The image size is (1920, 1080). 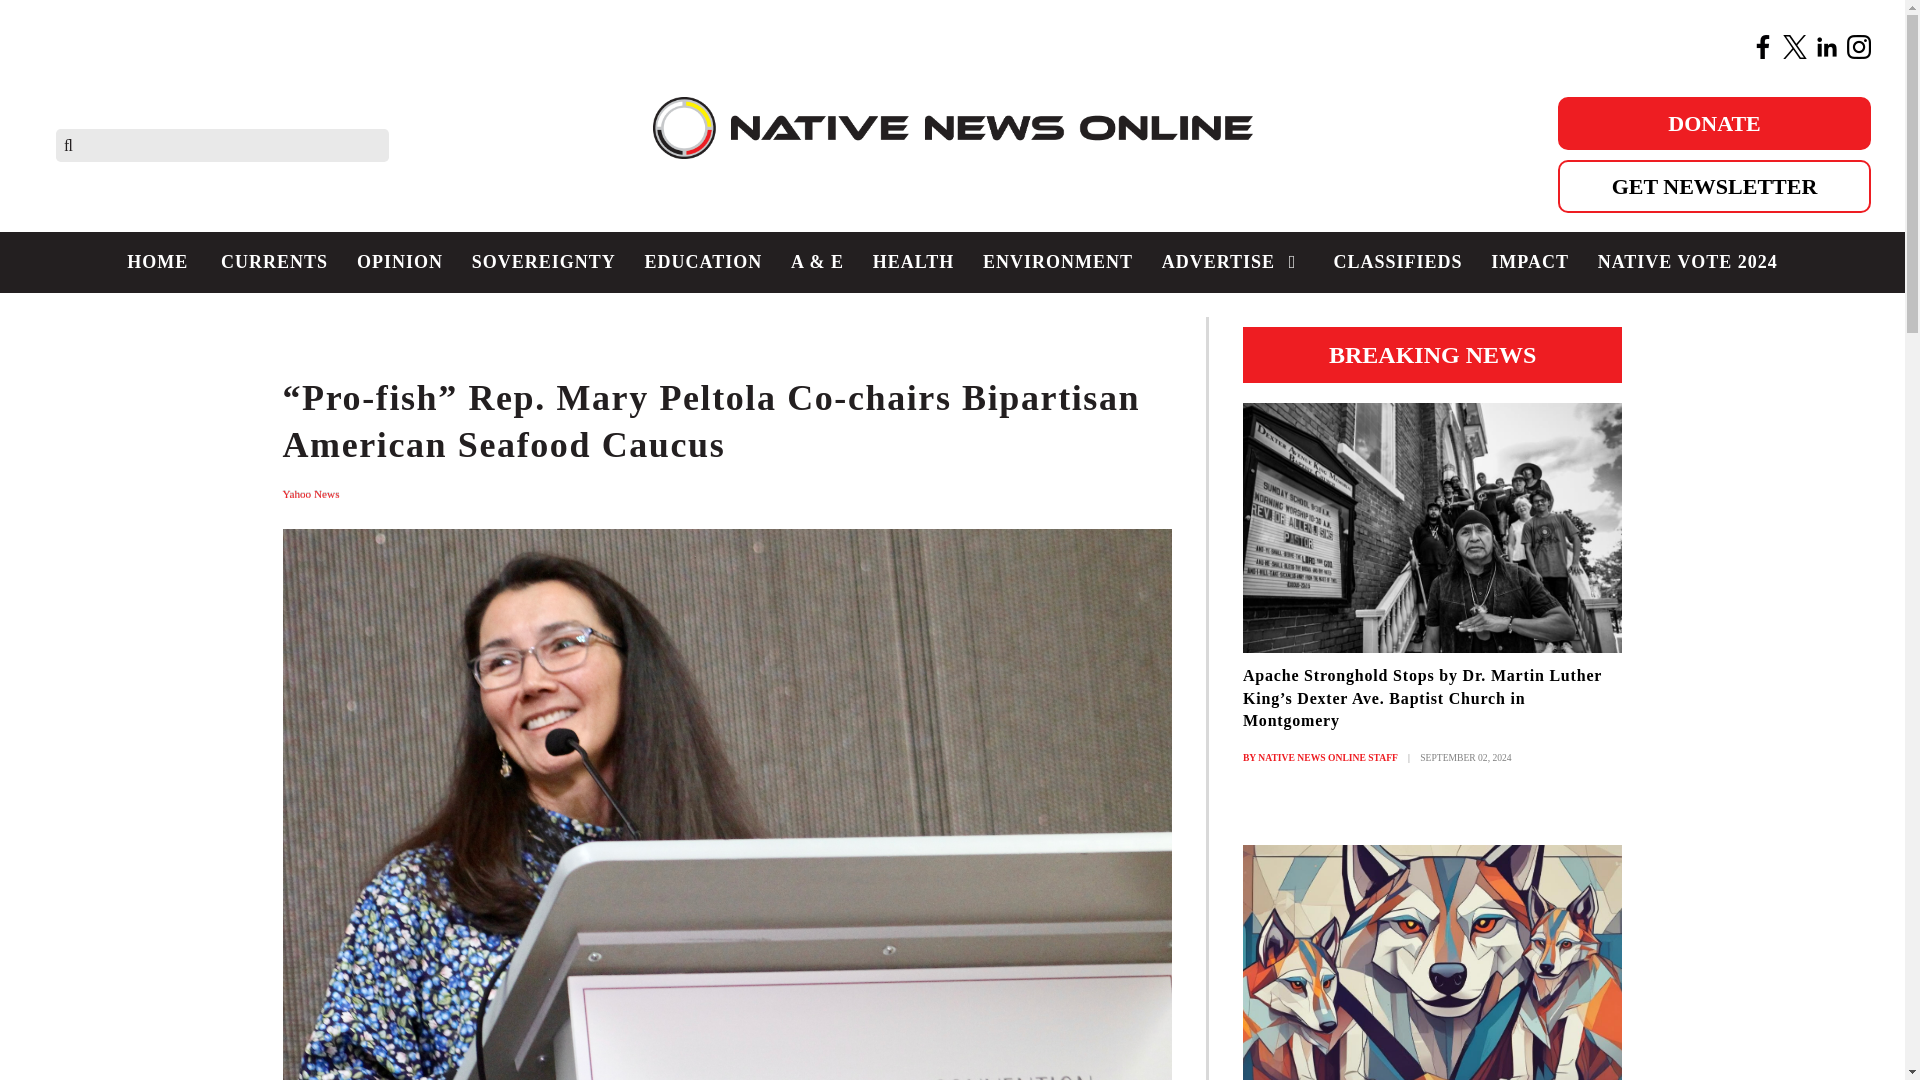 What do you see at coordinates (275, 262) in the screenshot?
I see `CURRENTS` at bounding box center [275, 262].